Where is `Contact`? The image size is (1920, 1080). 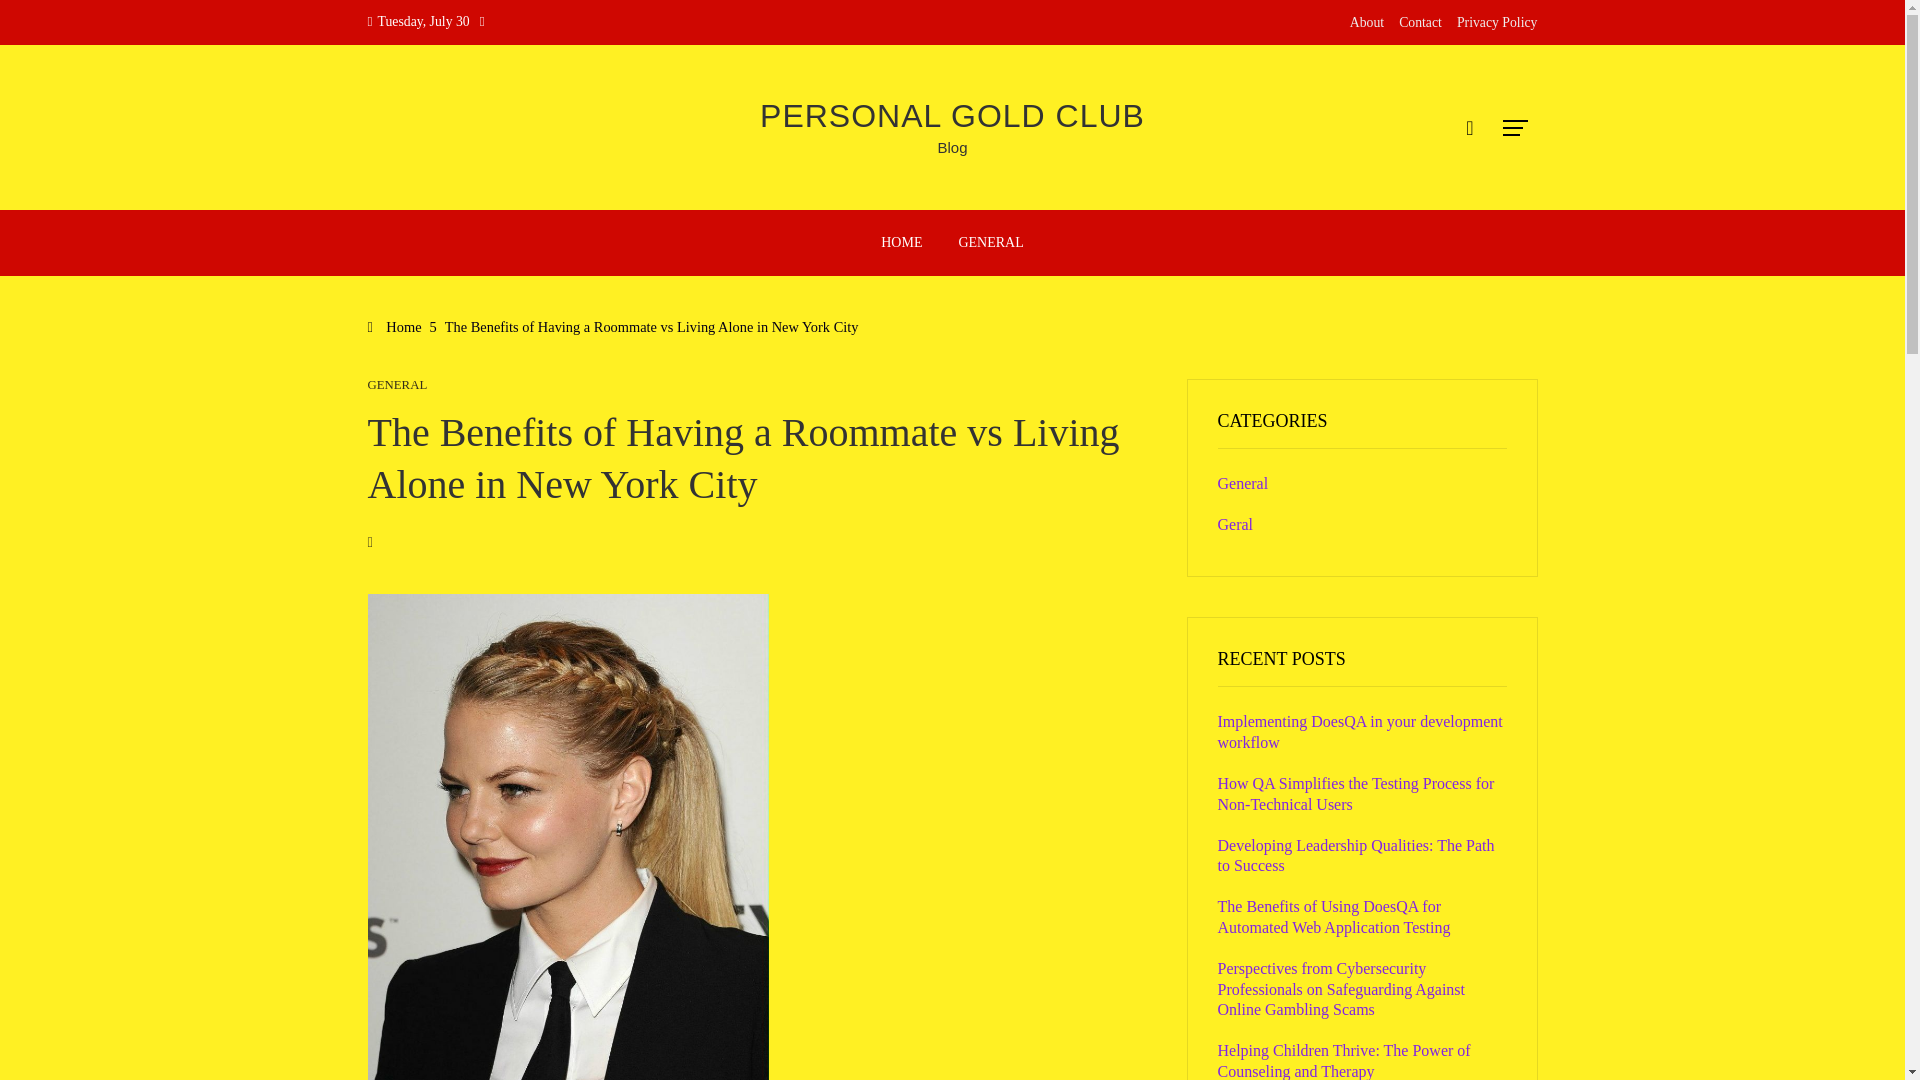
Contact is located at coordinates (1420, 22).